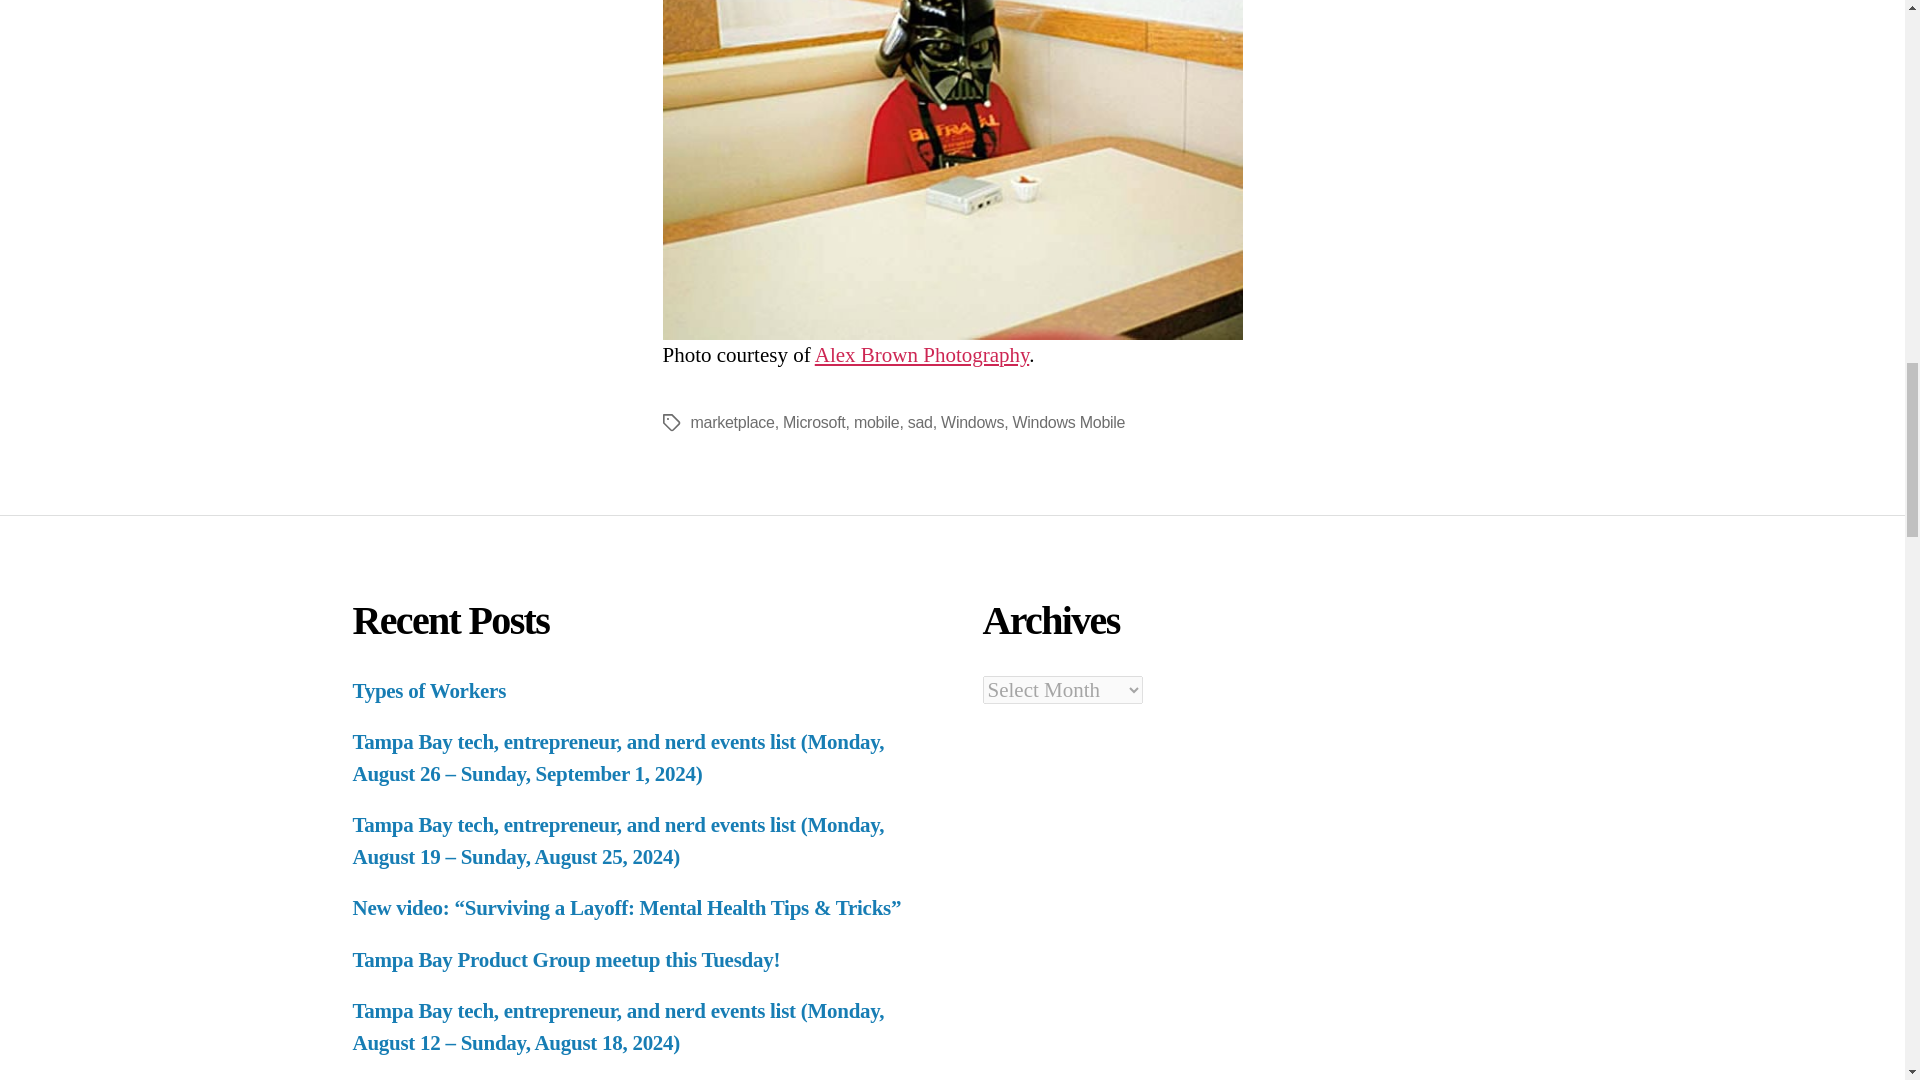 The height and width of the screenshot is (1080, 1920). Describe the element at coordinates (922, 355) in the screenshot. I see `Alex Brown Photography` at that location.